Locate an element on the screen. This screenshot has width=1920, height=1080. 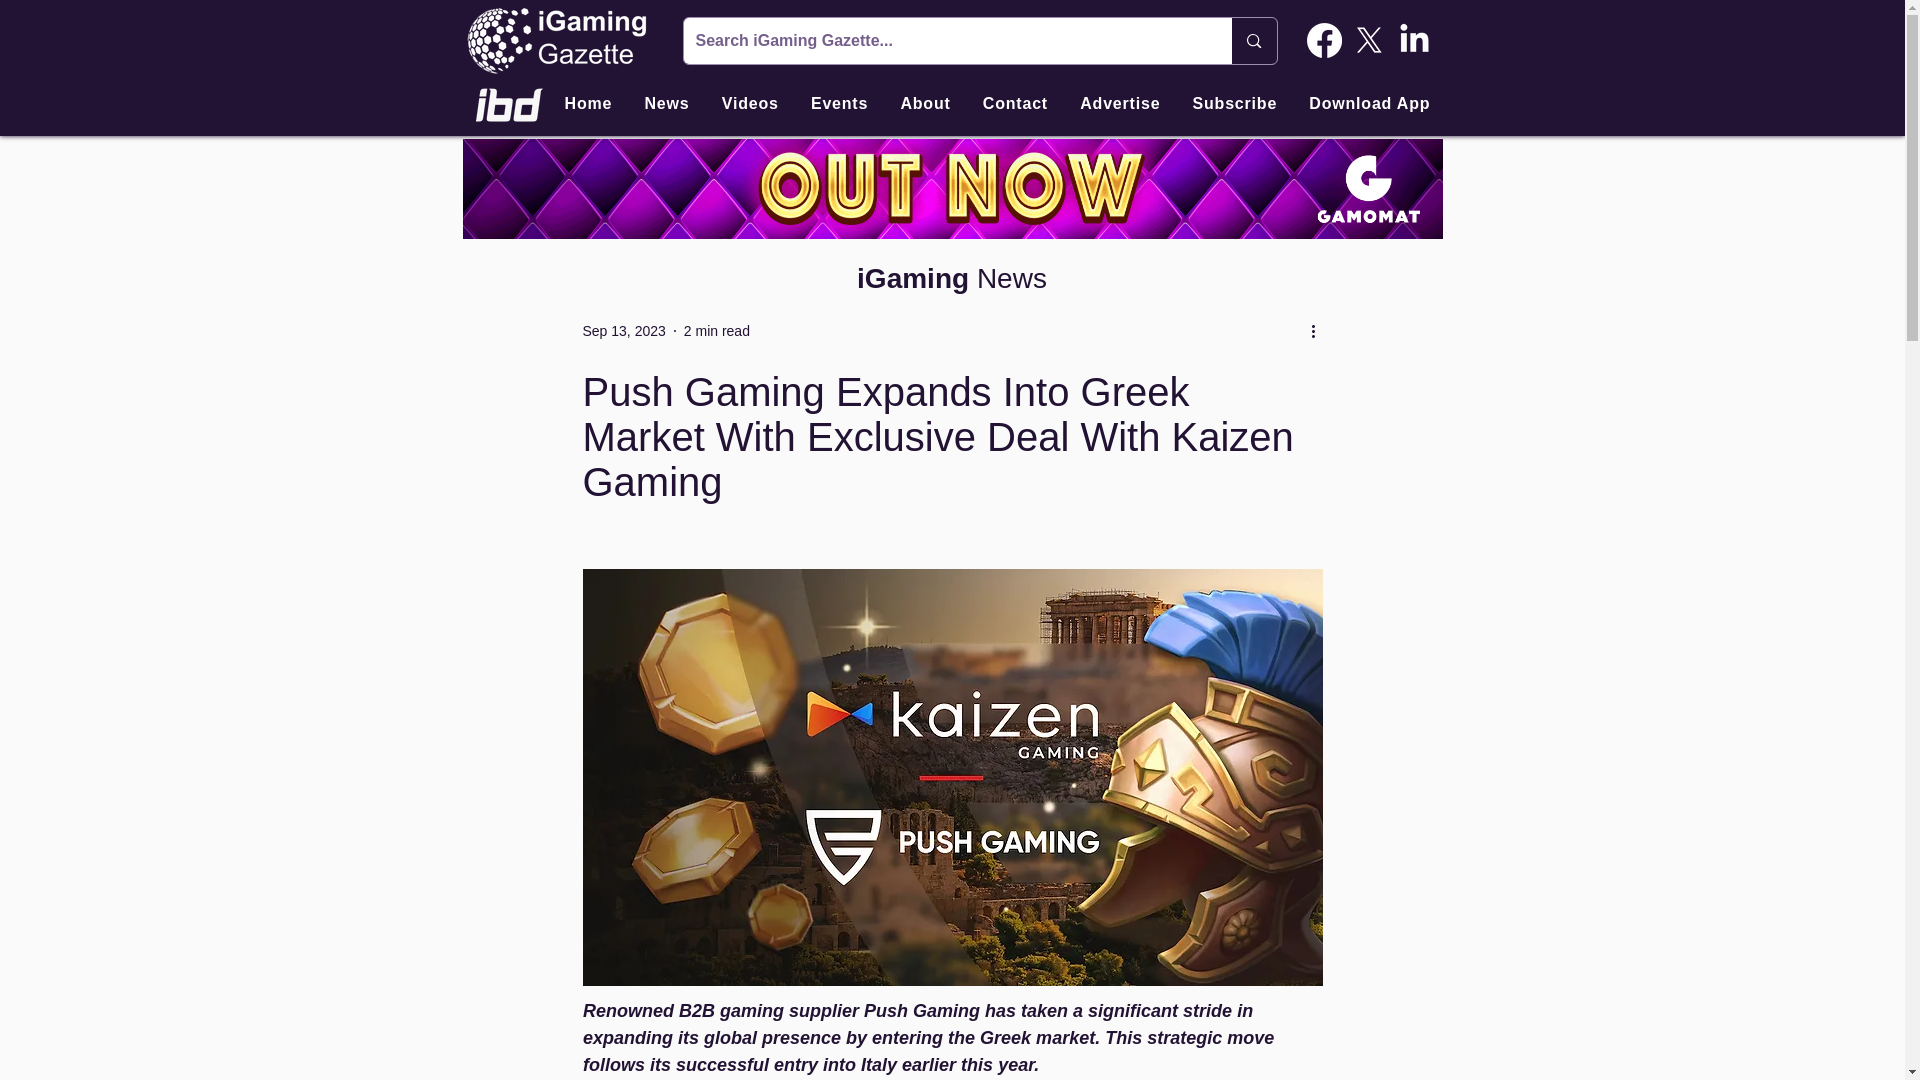
Videos is located at coordinates (750, 104).